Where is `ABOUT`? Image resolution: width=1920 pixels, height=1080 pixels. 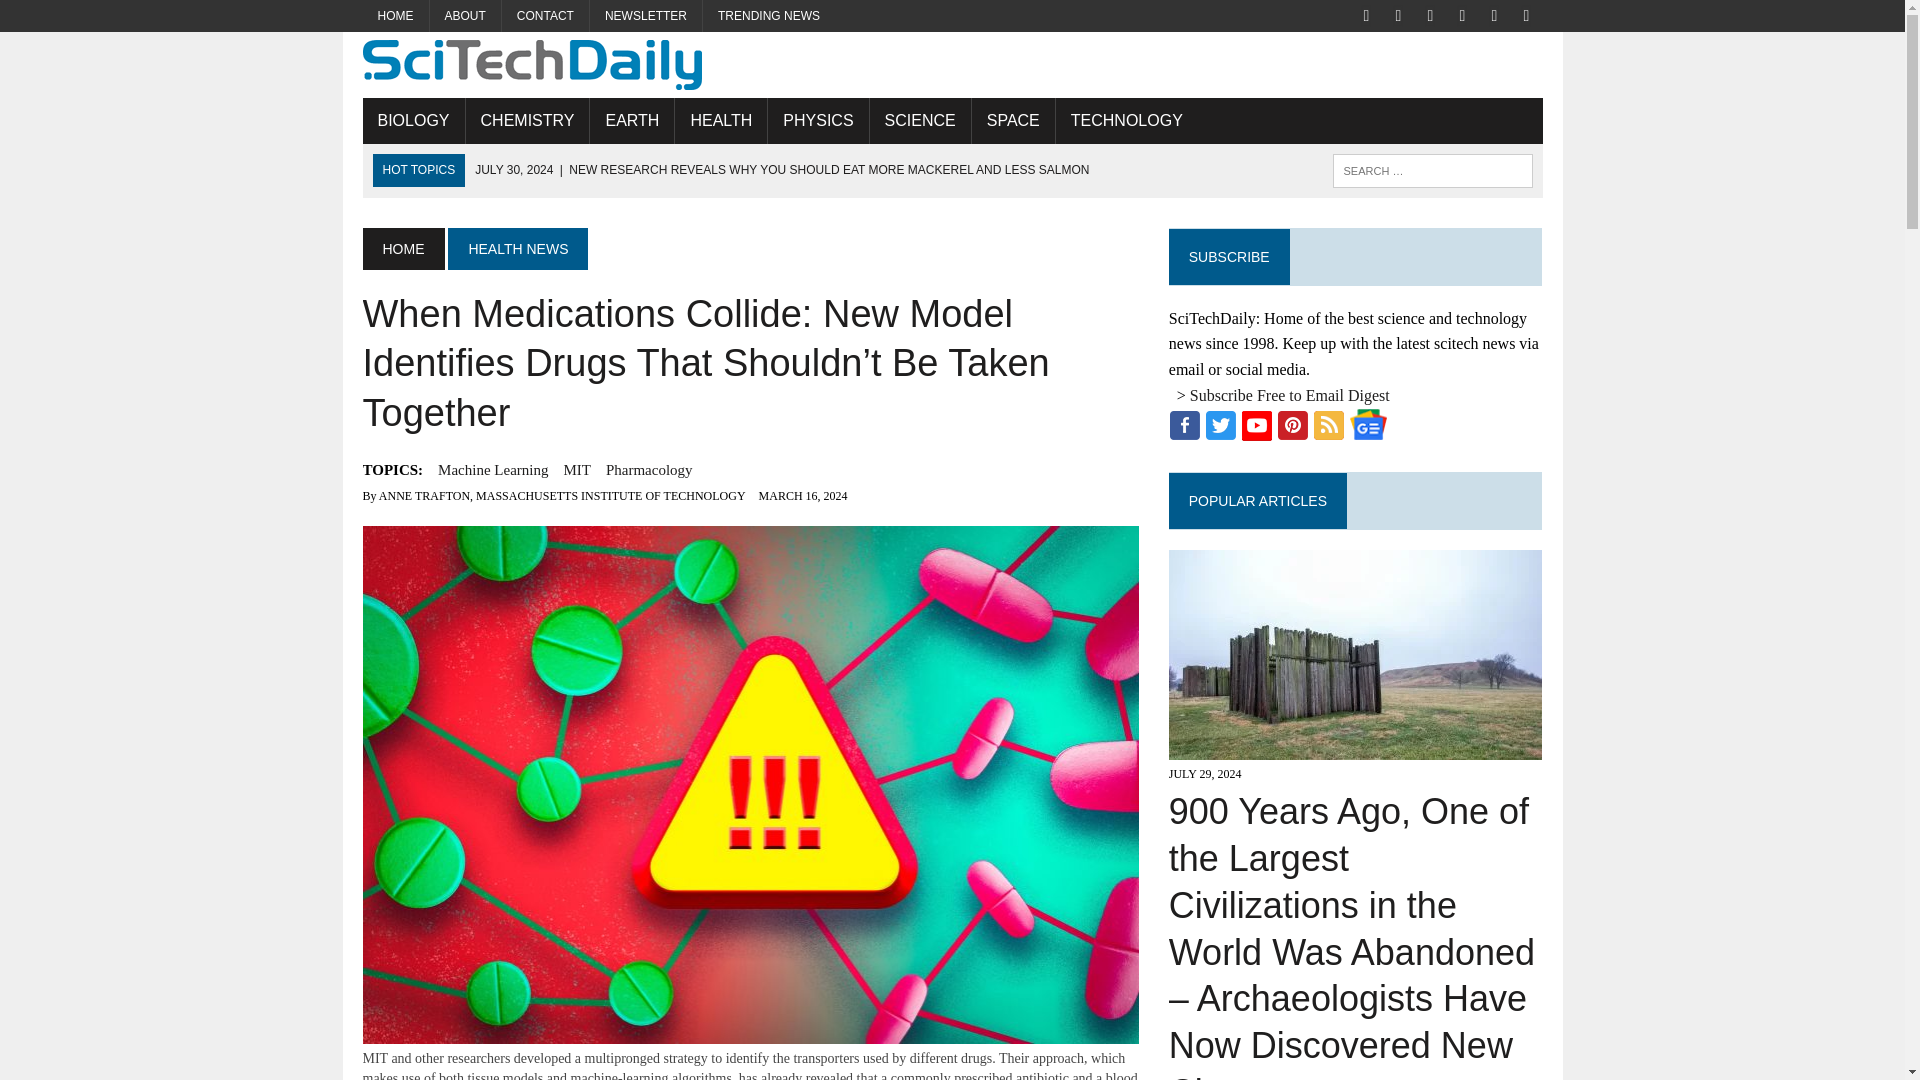
ABOUT is located at coordinates (466, 16).